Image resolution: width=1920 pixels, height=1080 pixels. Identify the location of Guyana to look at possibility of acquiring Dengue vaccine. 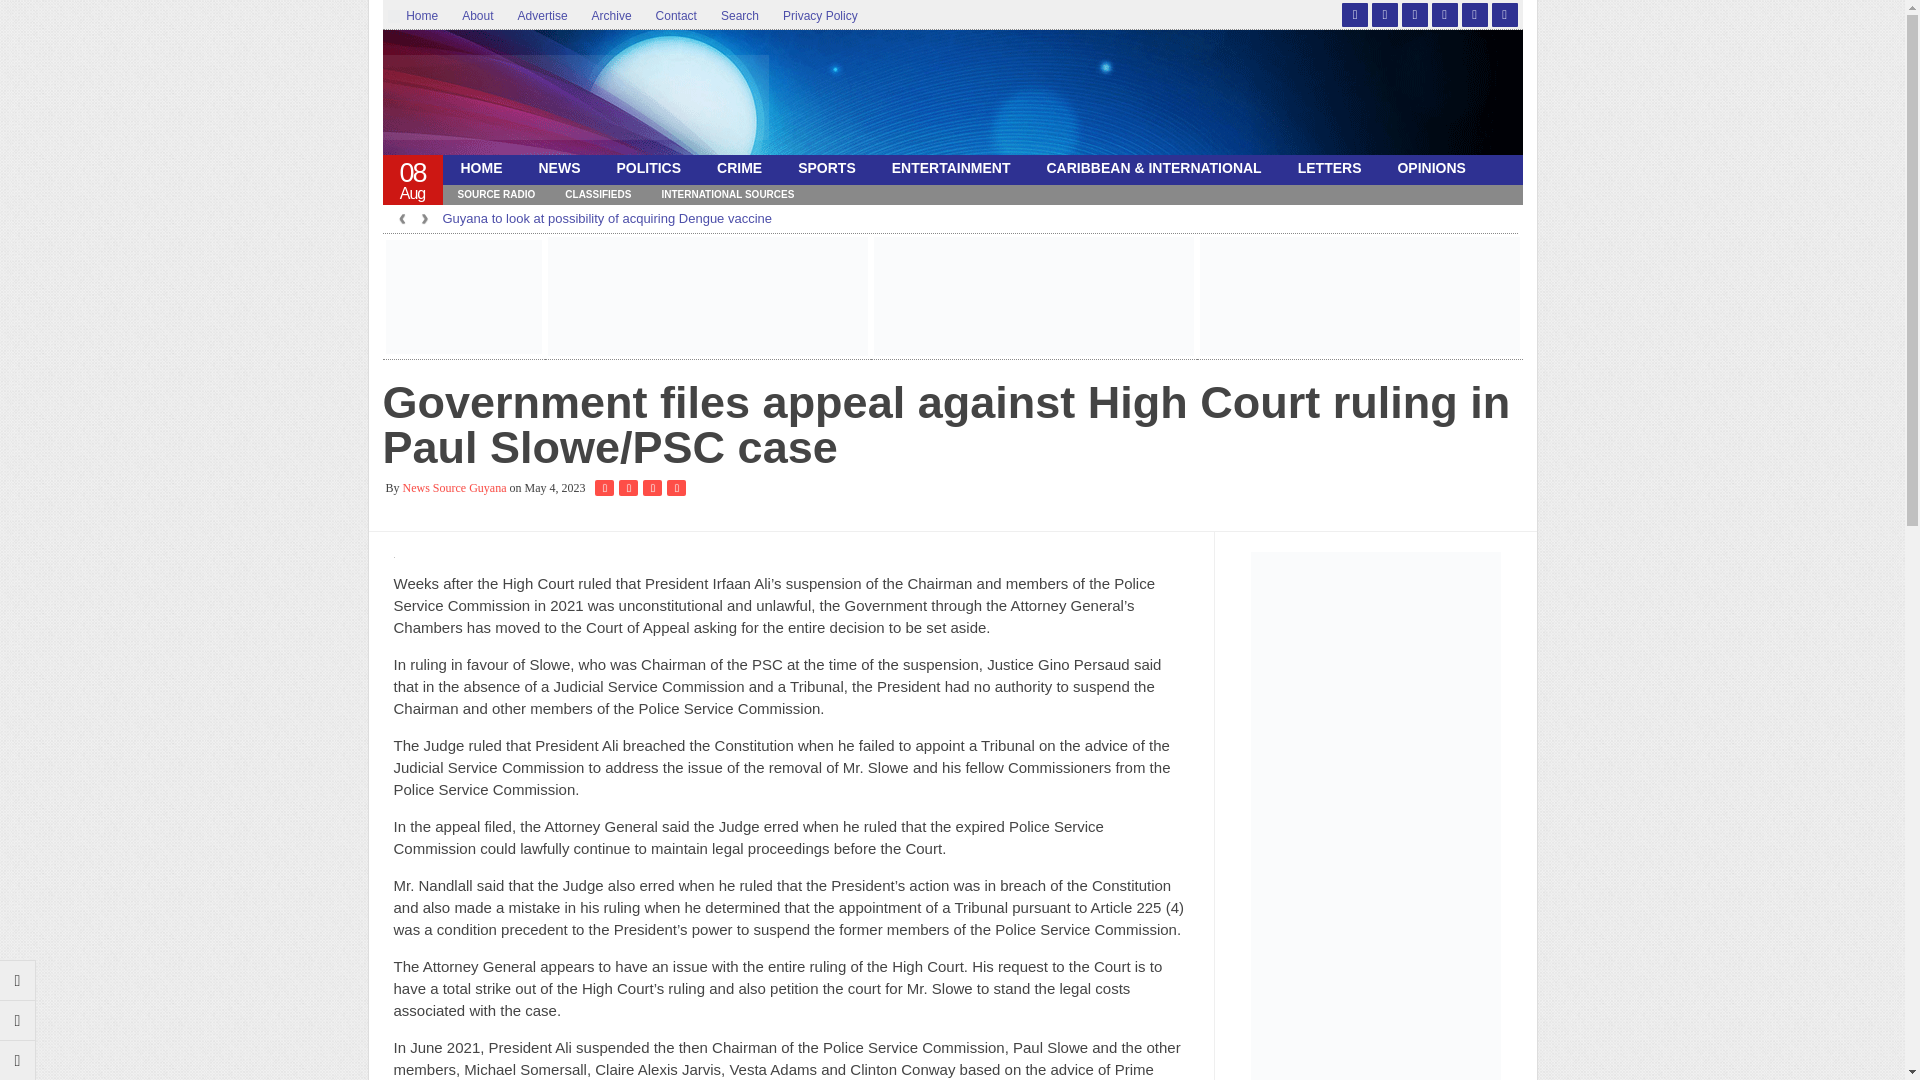
(606, 218).